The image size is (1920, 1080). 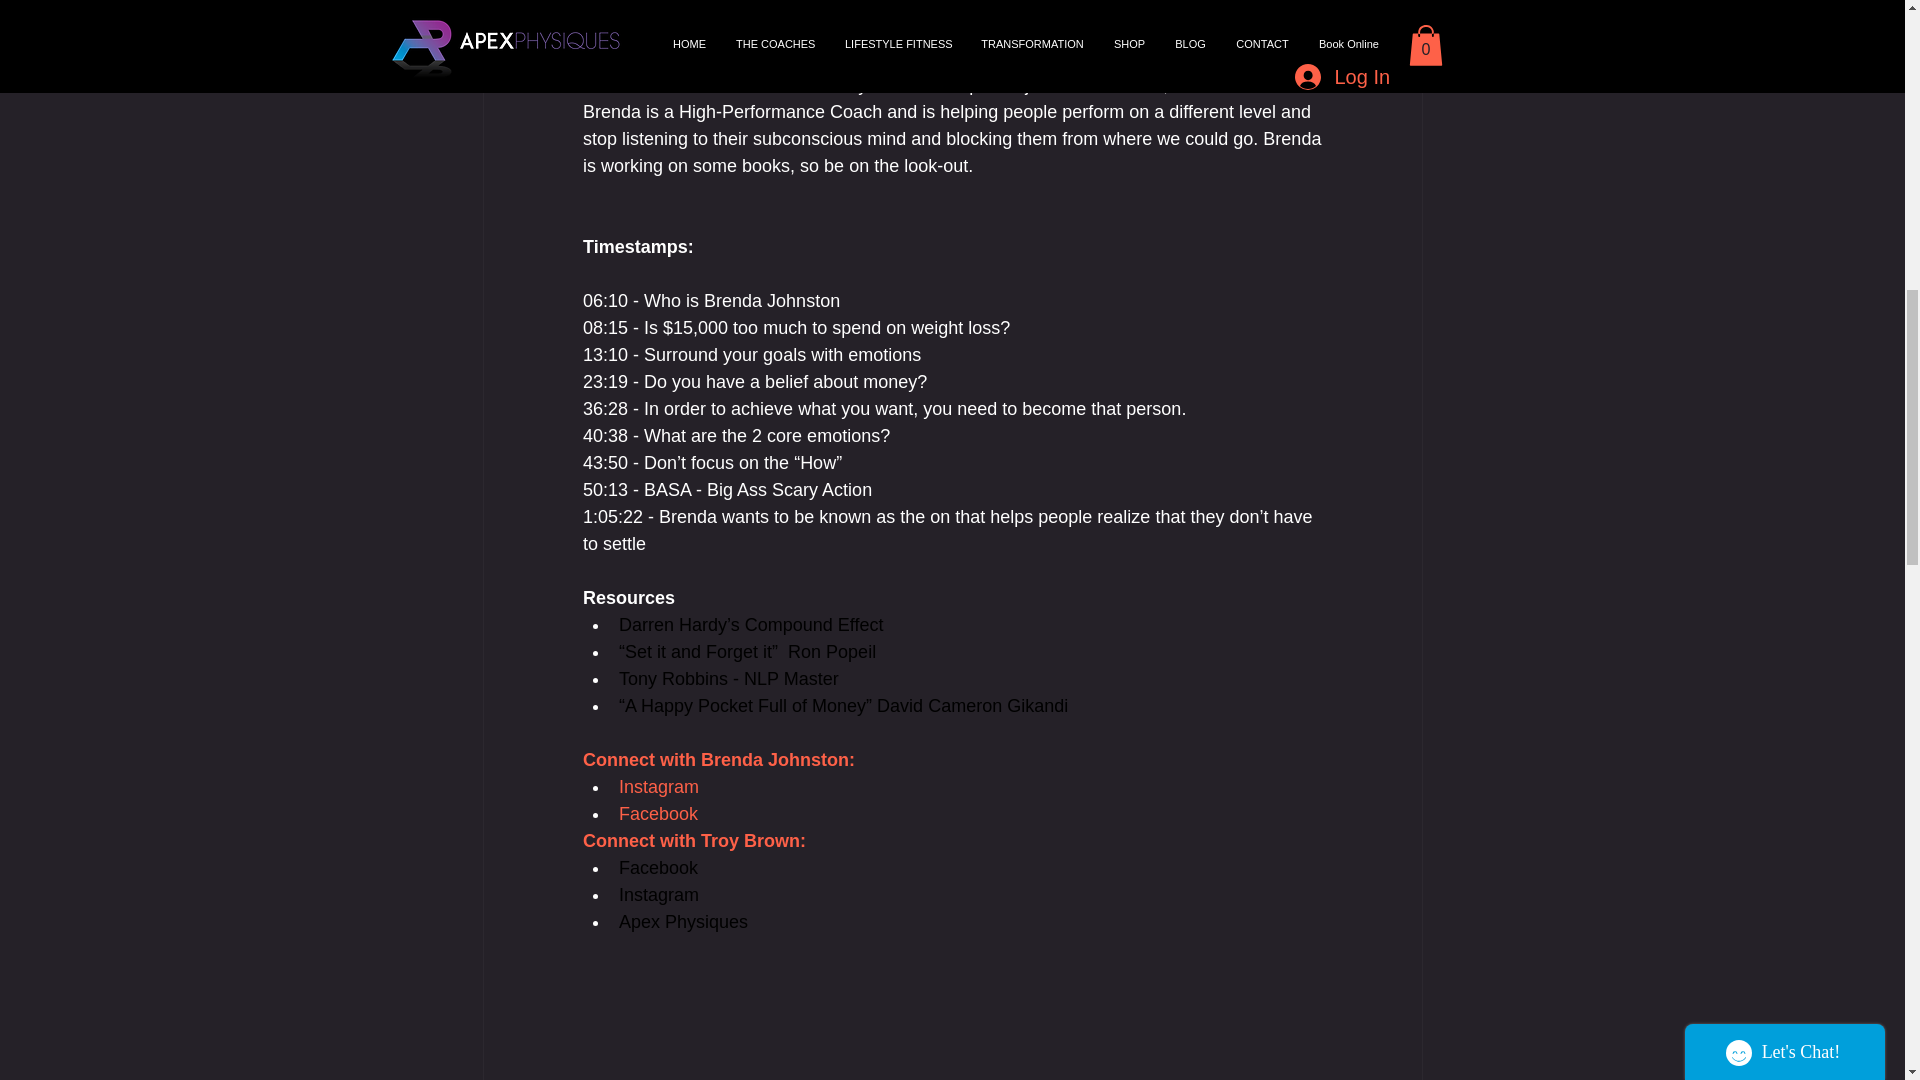 I want to click on Facebook, so click(x=657, y=868).